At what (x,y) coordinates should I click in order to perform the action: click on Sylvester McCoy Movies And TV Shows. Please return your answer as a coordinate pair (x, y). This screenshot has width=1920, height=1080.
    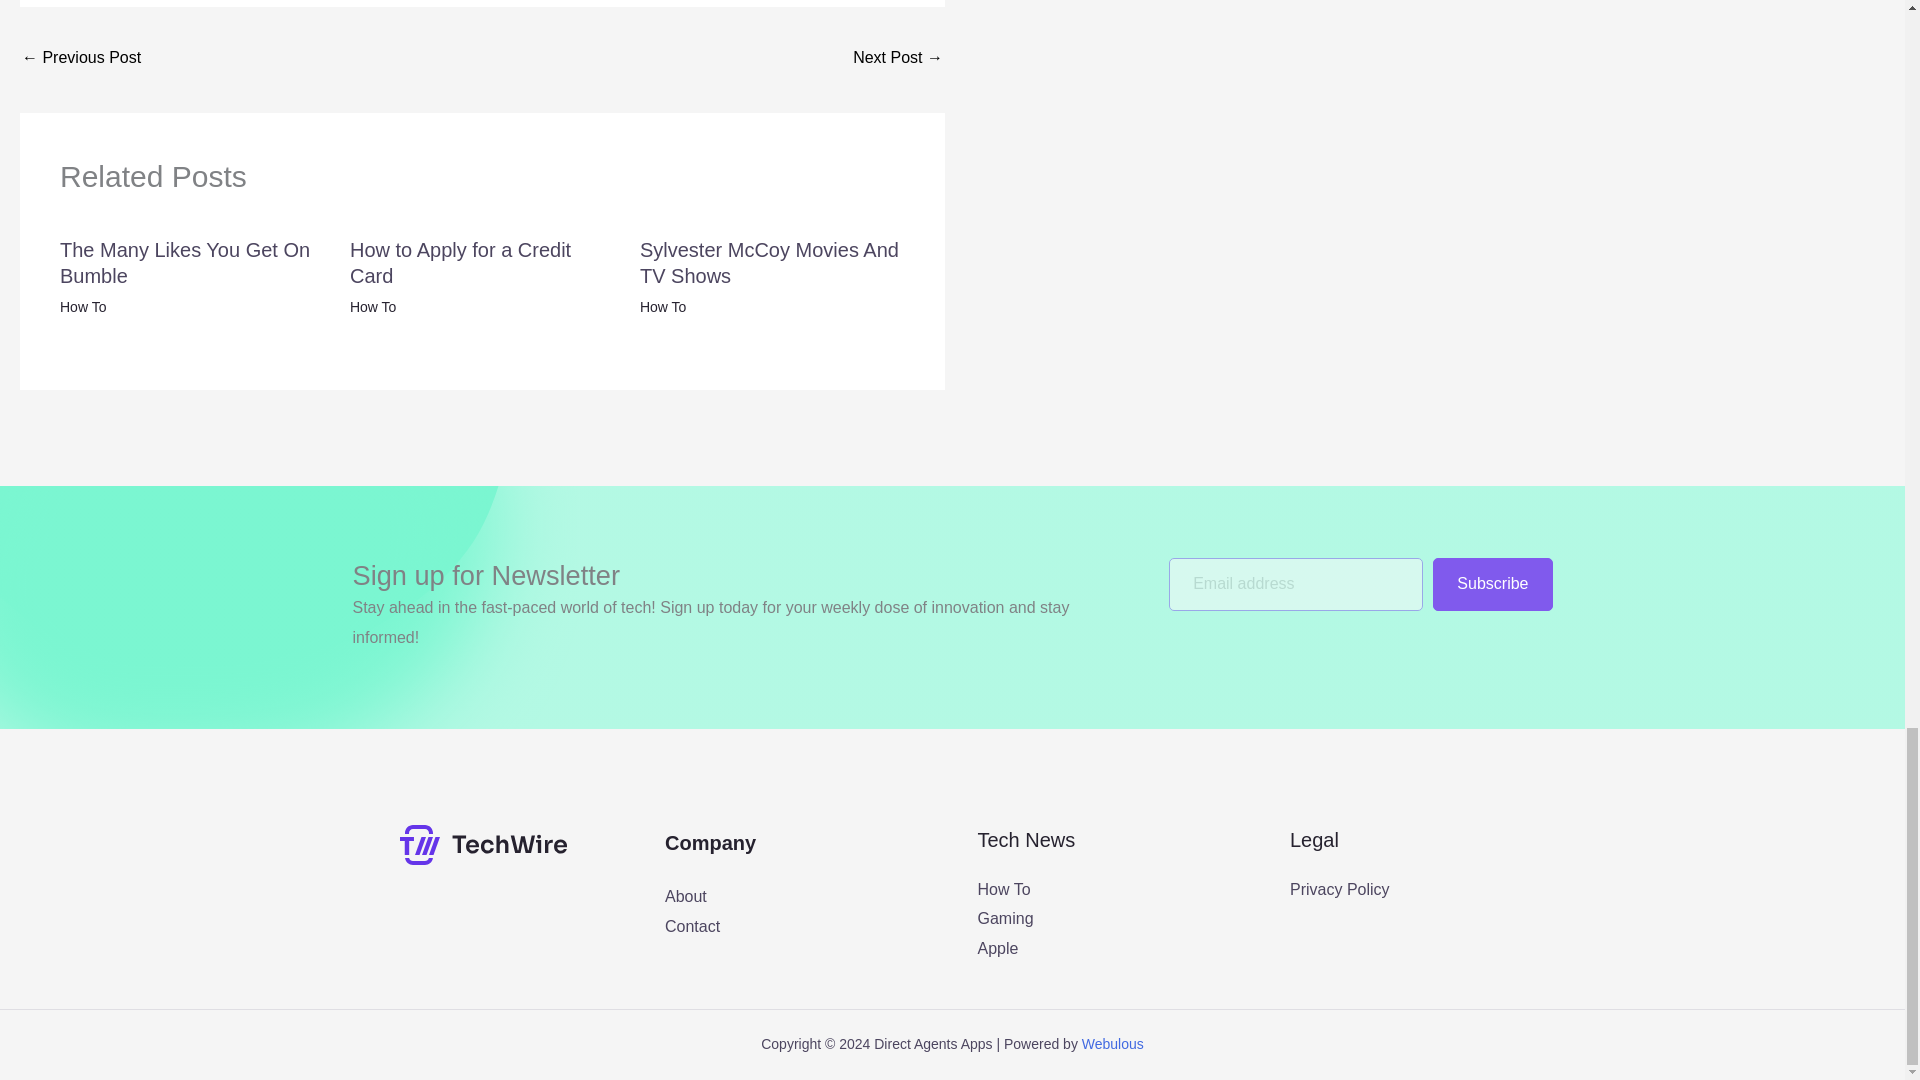
    Looking at the image, I should click on (768, 262).